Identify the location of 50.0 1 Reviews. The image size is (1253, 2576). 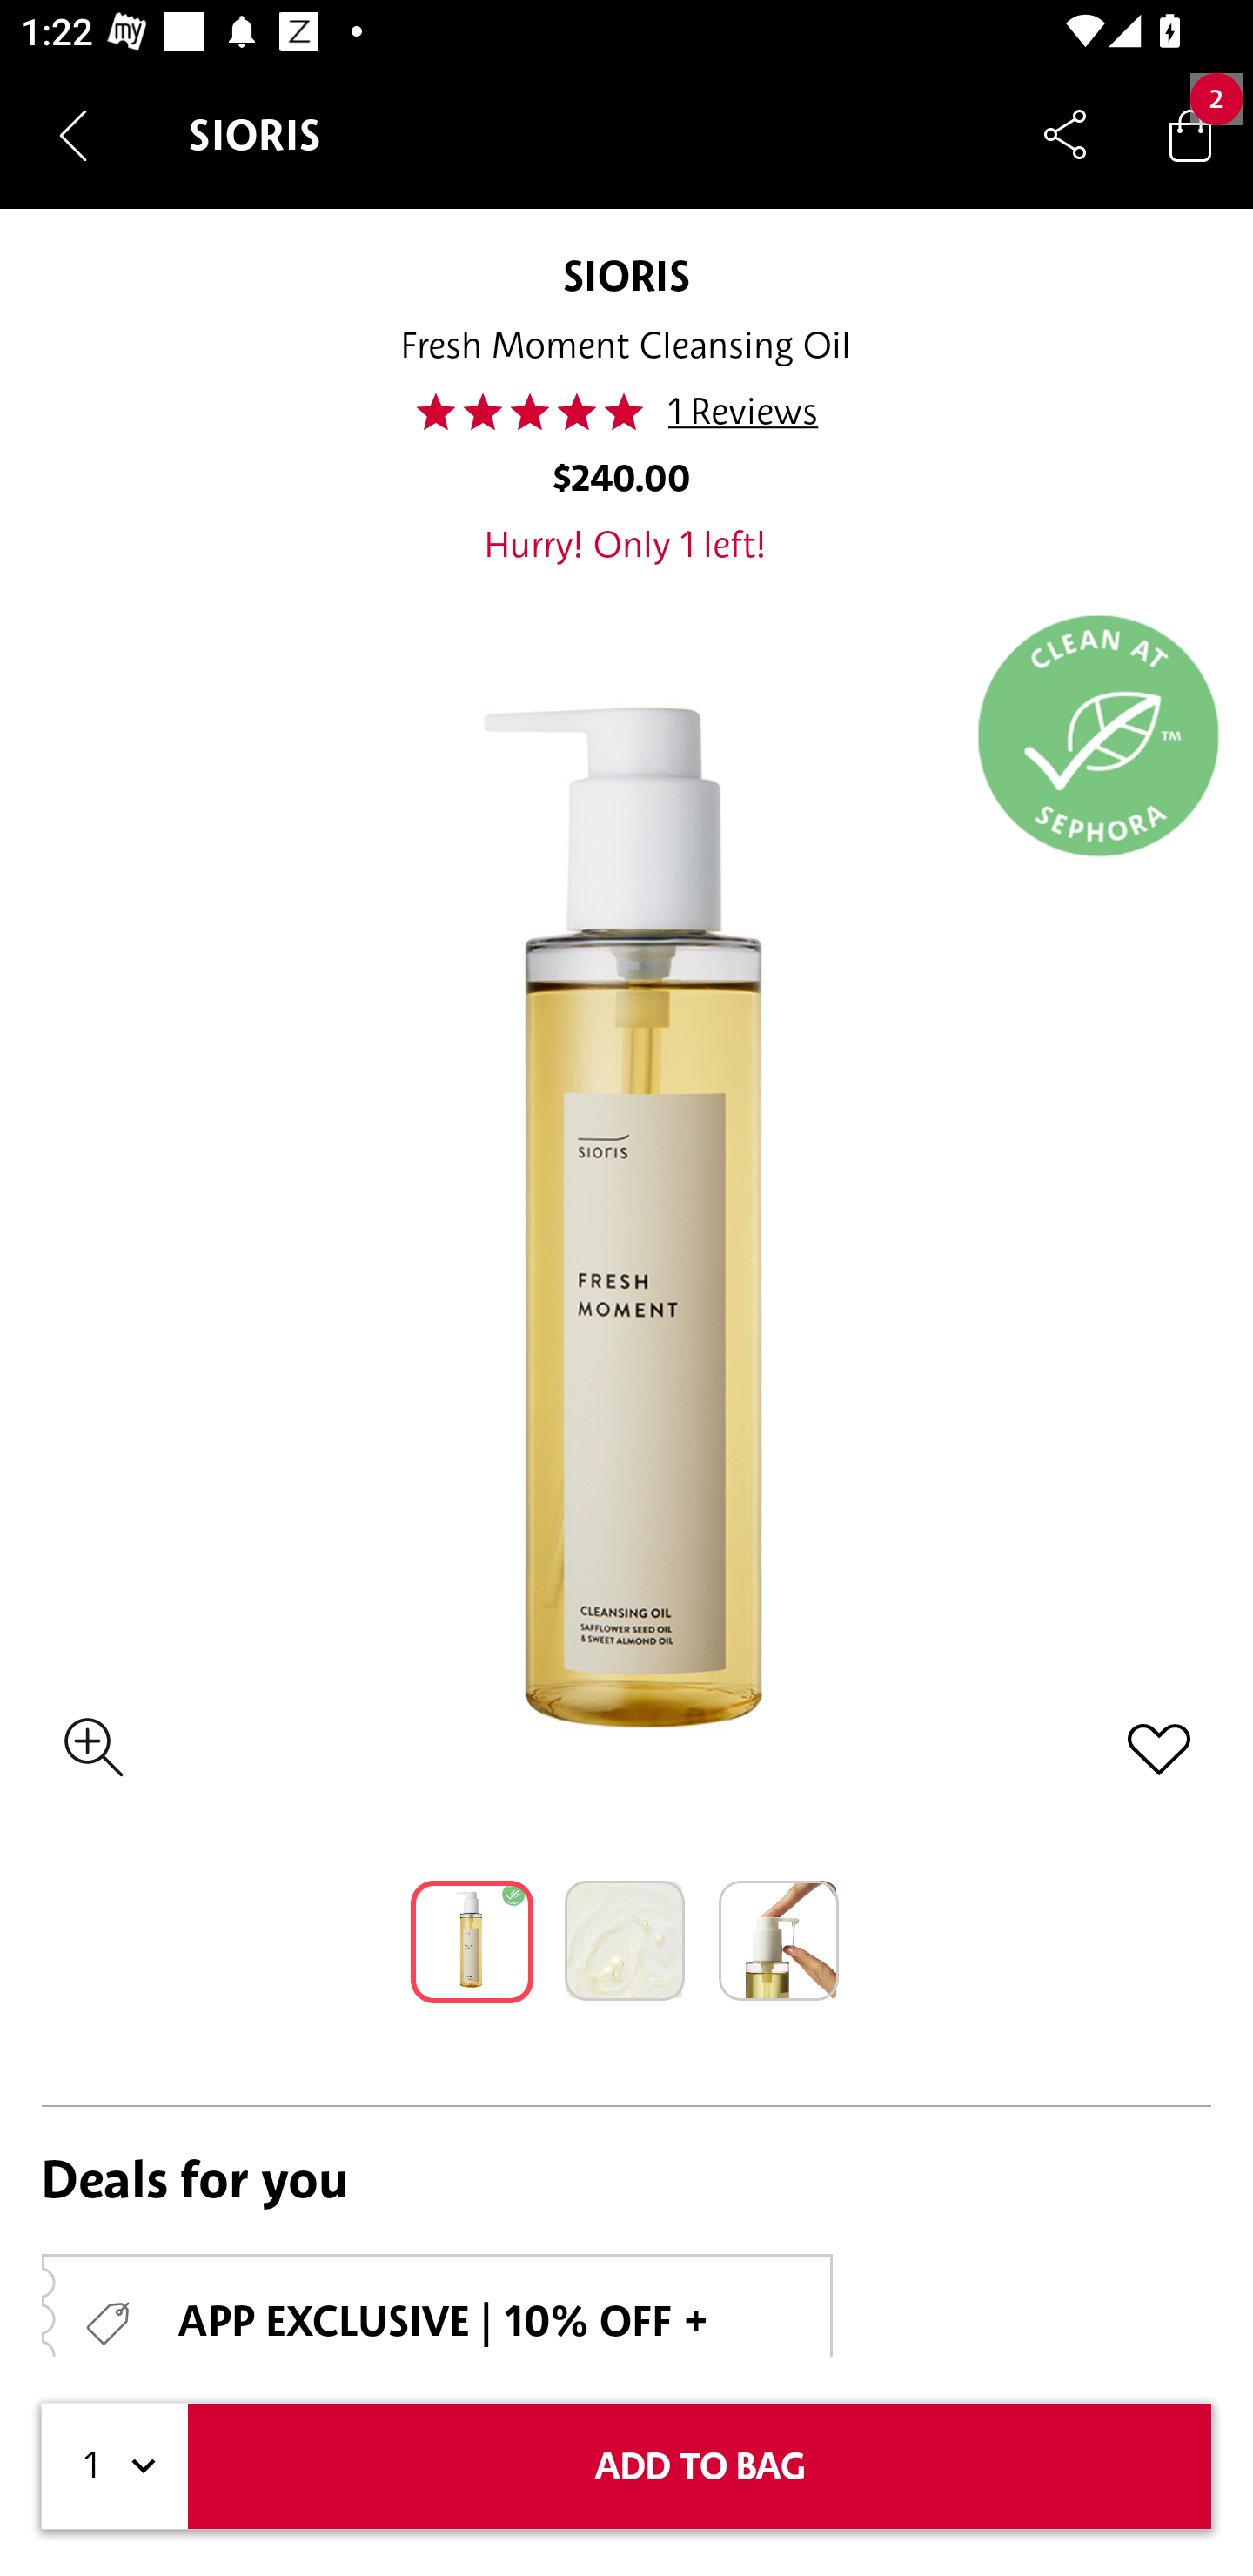
(625, 412).